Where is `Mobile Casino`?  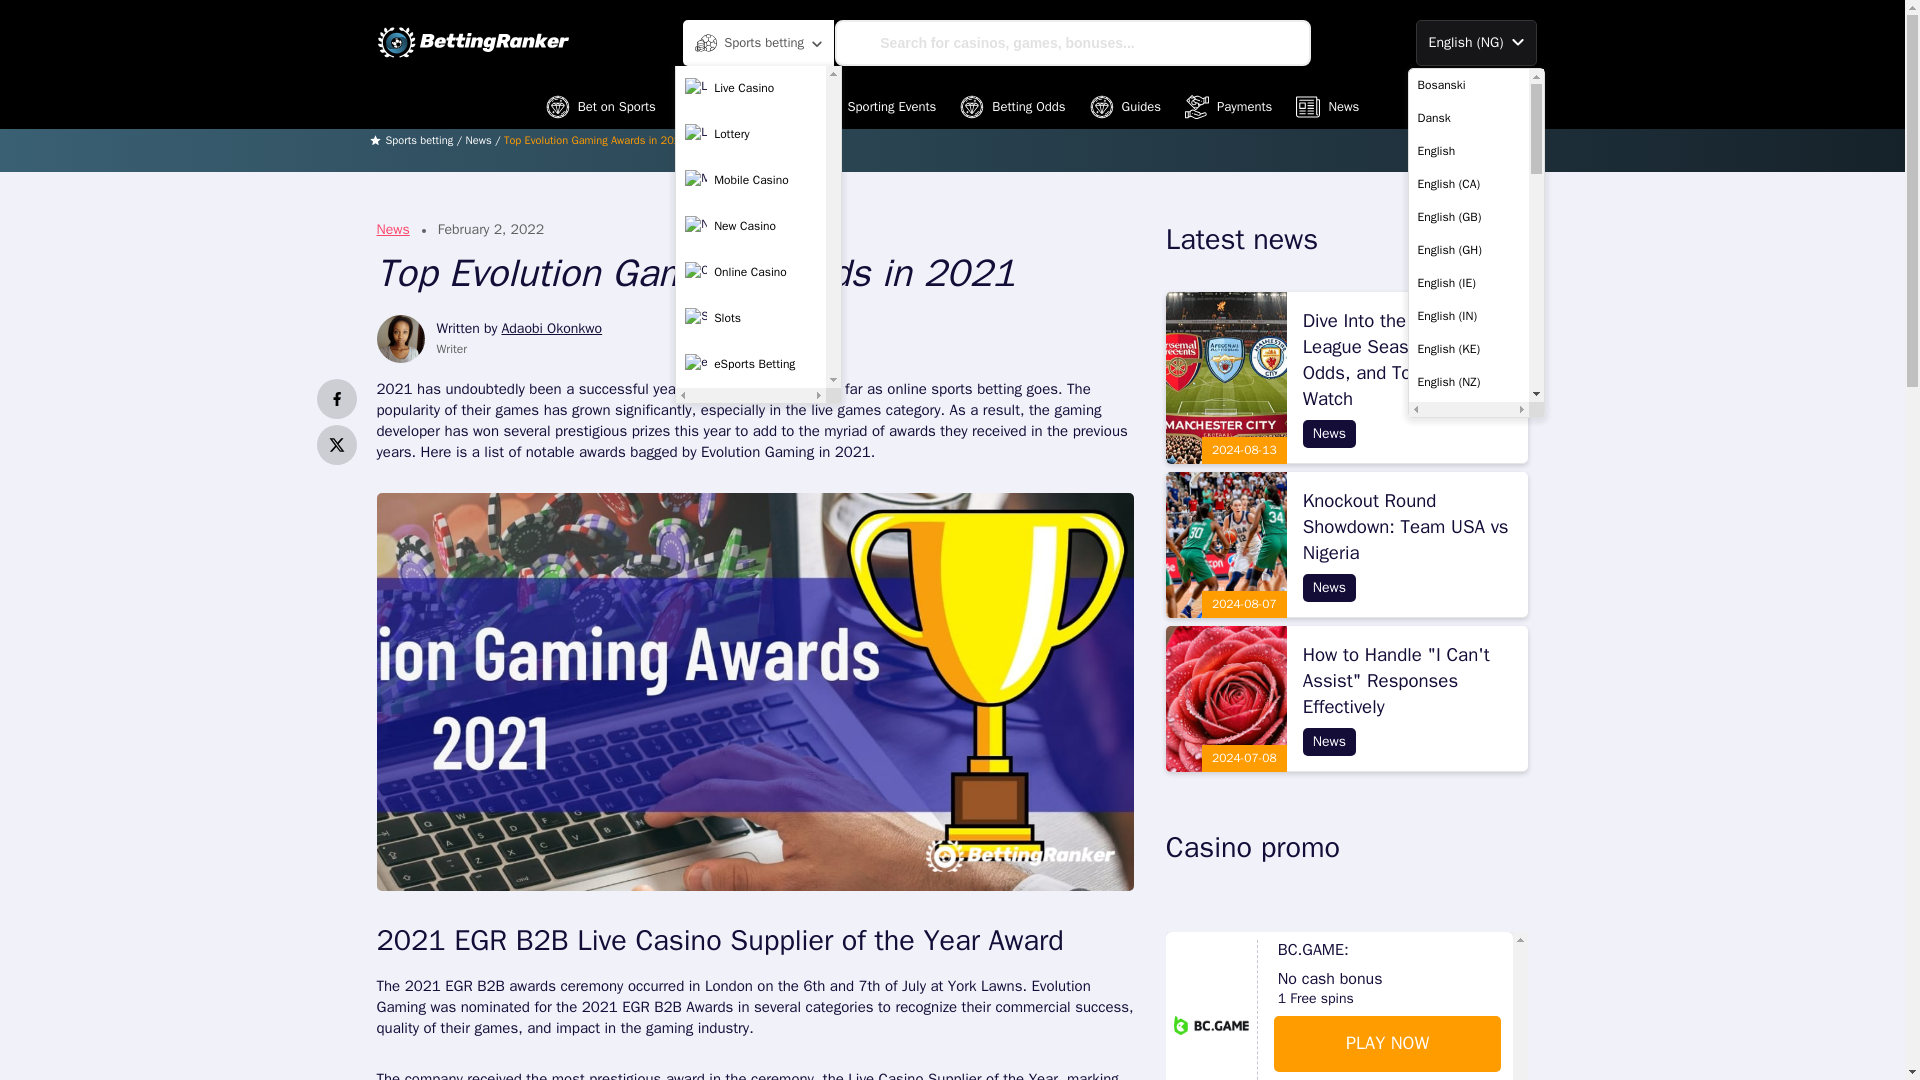 Mobile Casino is located at coordinates (750, 180).